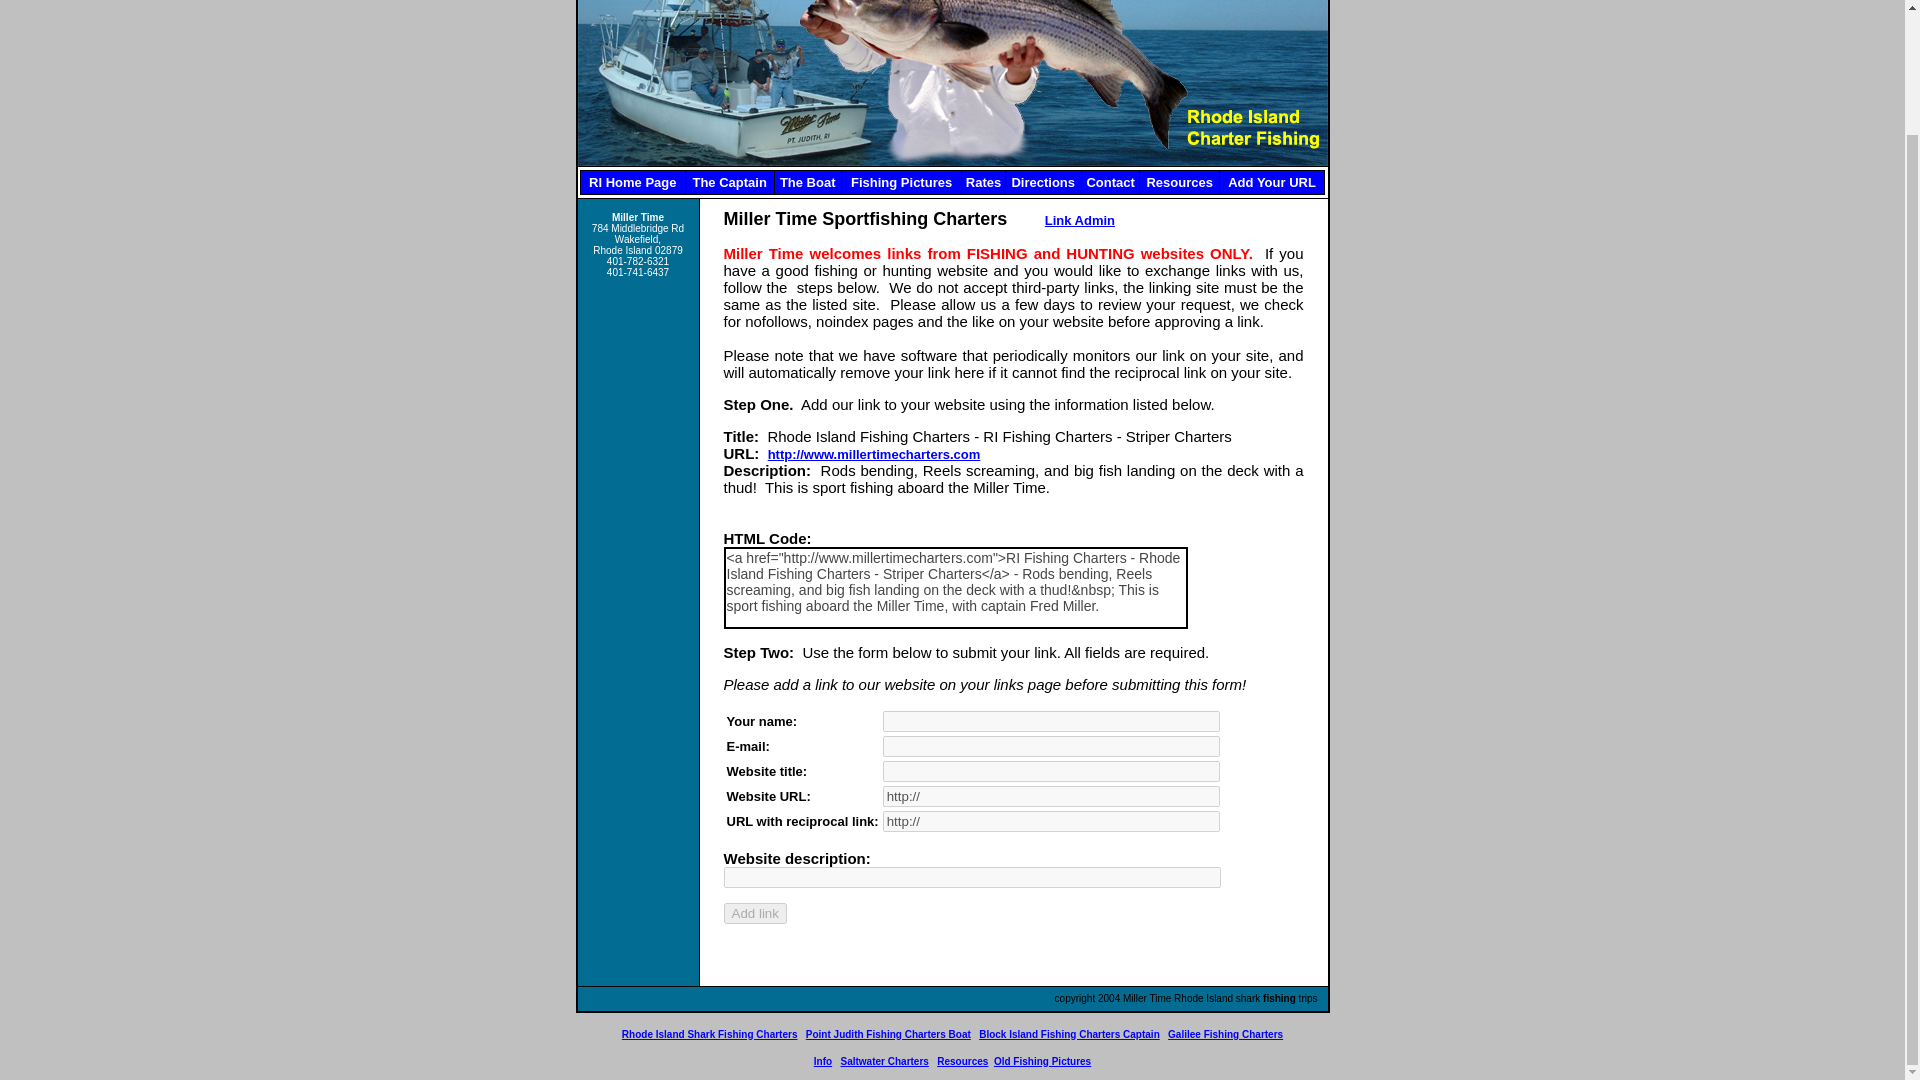  What do you see at coordinates (1110, 182) in the screenshot?
I see `Contact` at bounding box center [1110, 182].